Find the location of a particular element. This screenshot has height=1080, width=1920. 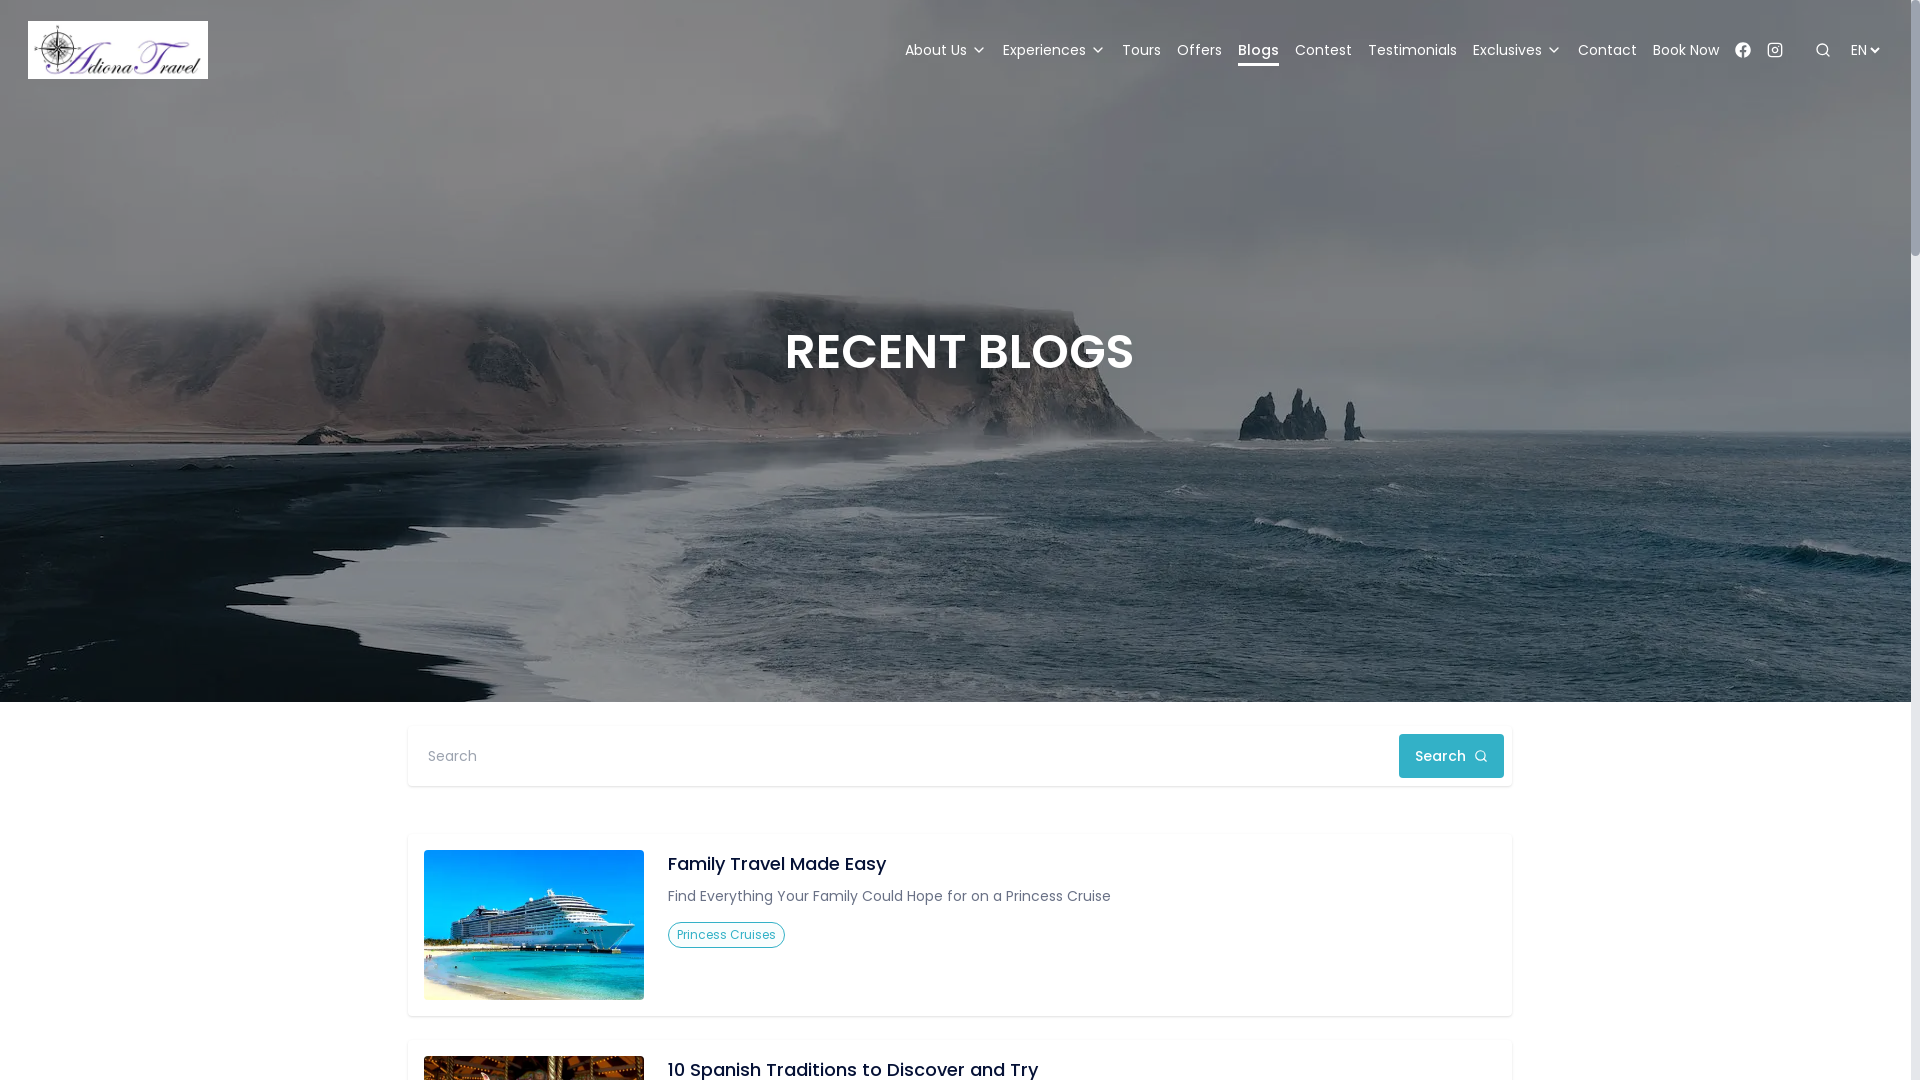

Contact is located at coordinates (1608, 50).